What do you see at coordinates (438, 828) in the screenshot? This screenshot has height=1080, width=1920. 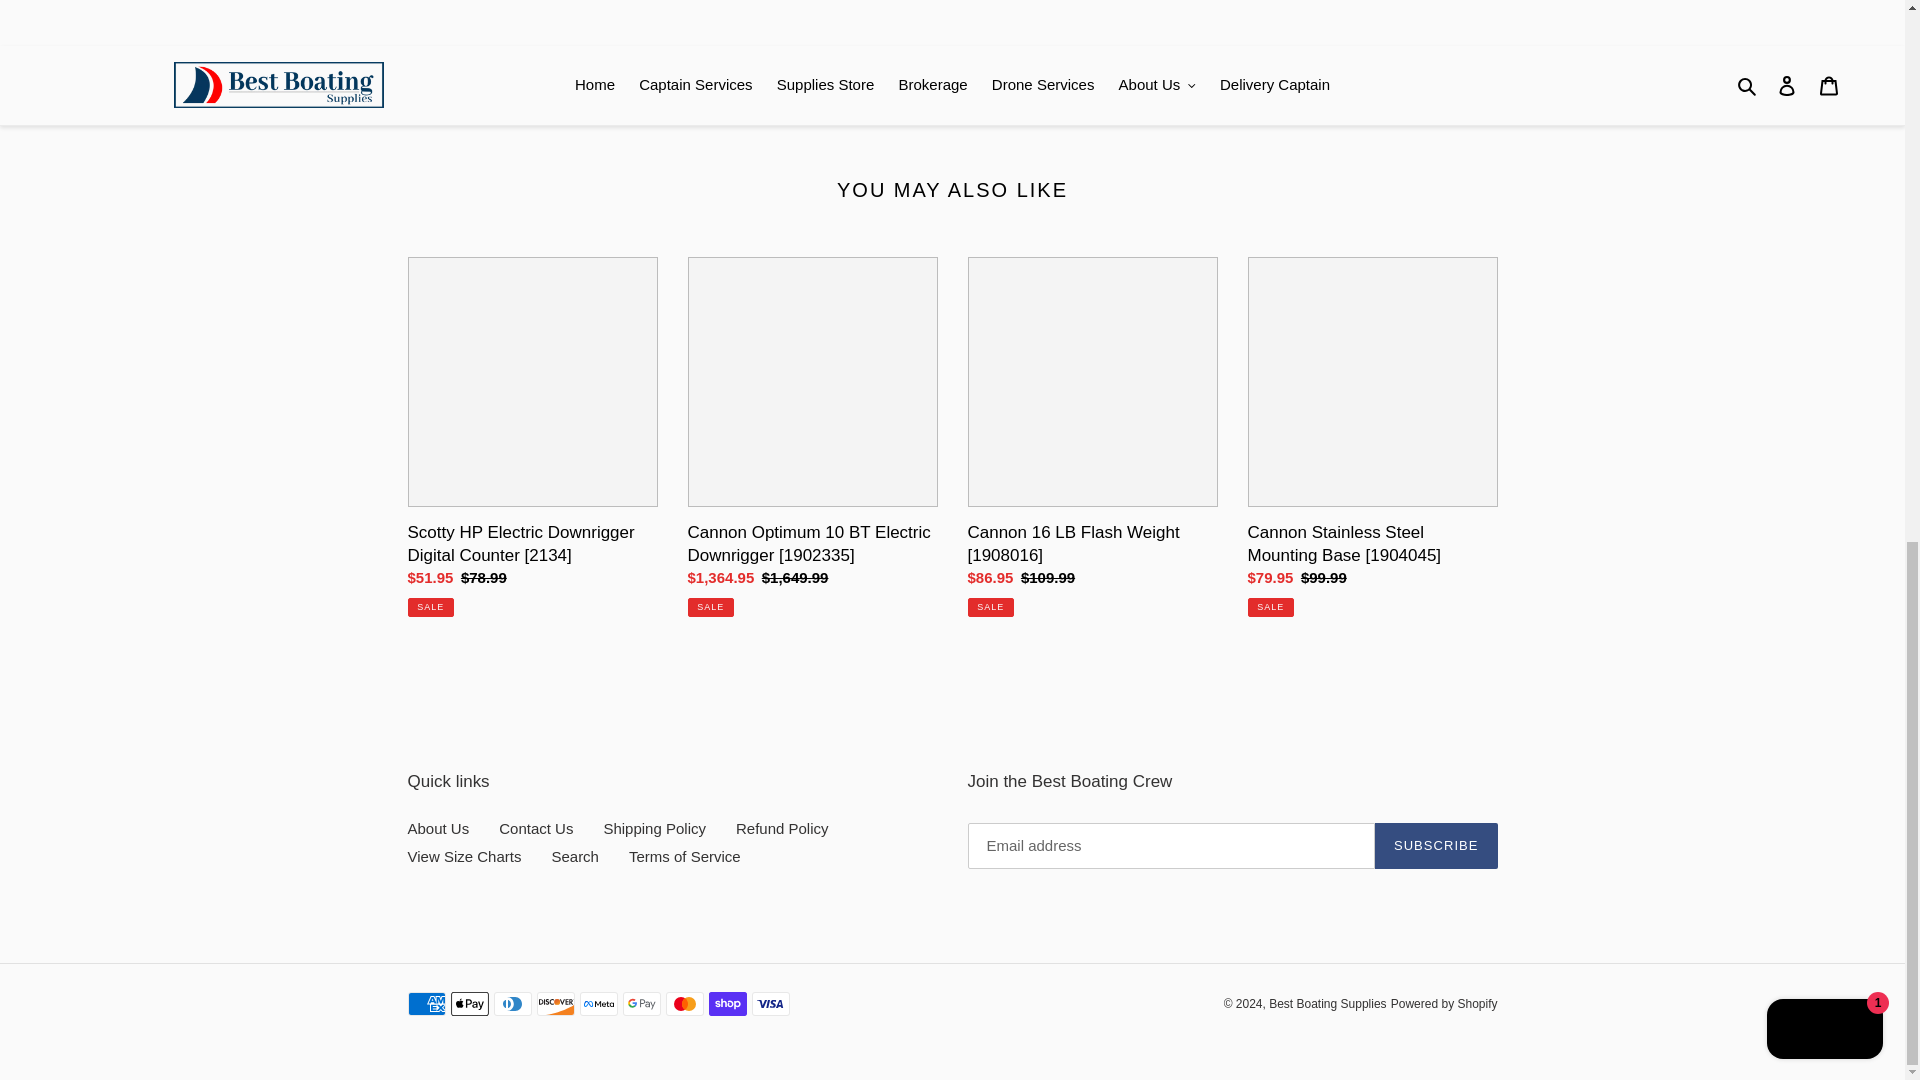 I see `About Us` at bounding box center [438, 828].